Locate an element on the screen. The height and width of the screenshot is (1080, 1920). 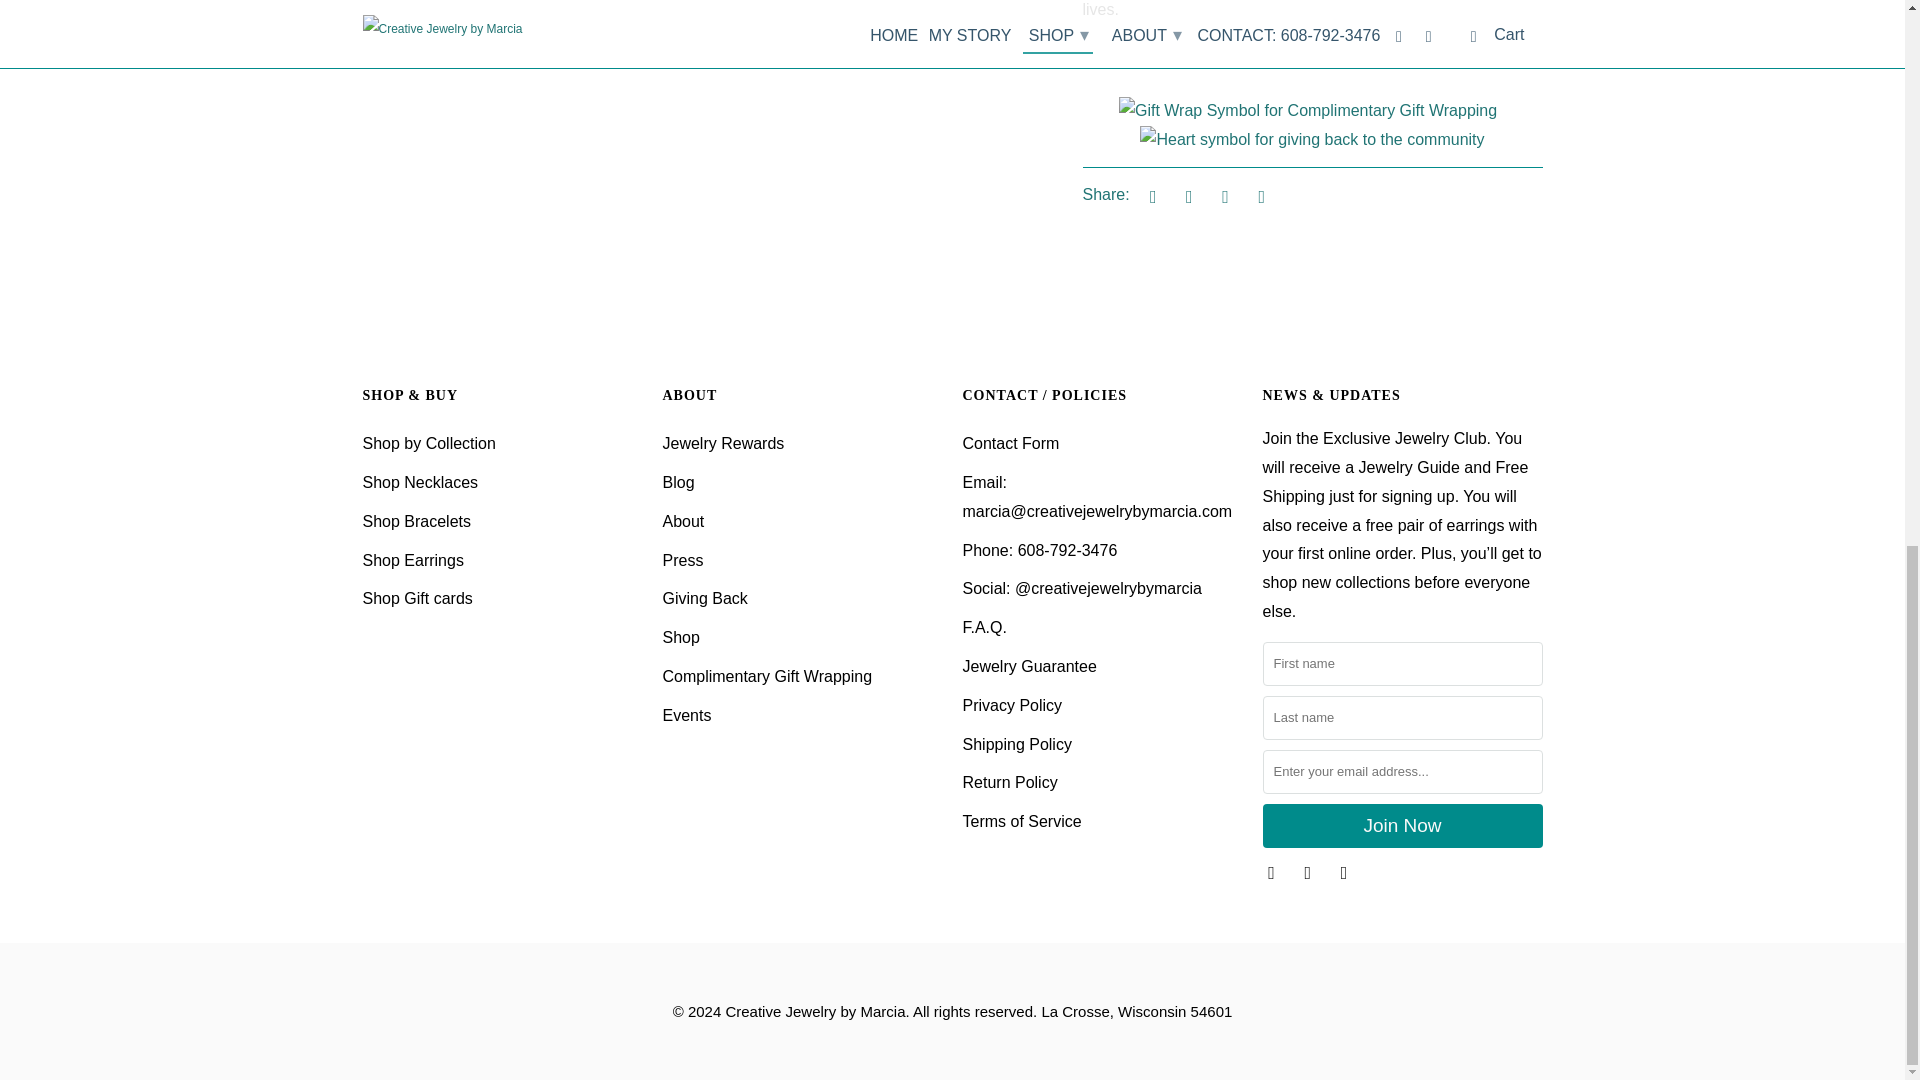
Email  Creative Jewelry by Marcia is located at coordinates (1346, 872).